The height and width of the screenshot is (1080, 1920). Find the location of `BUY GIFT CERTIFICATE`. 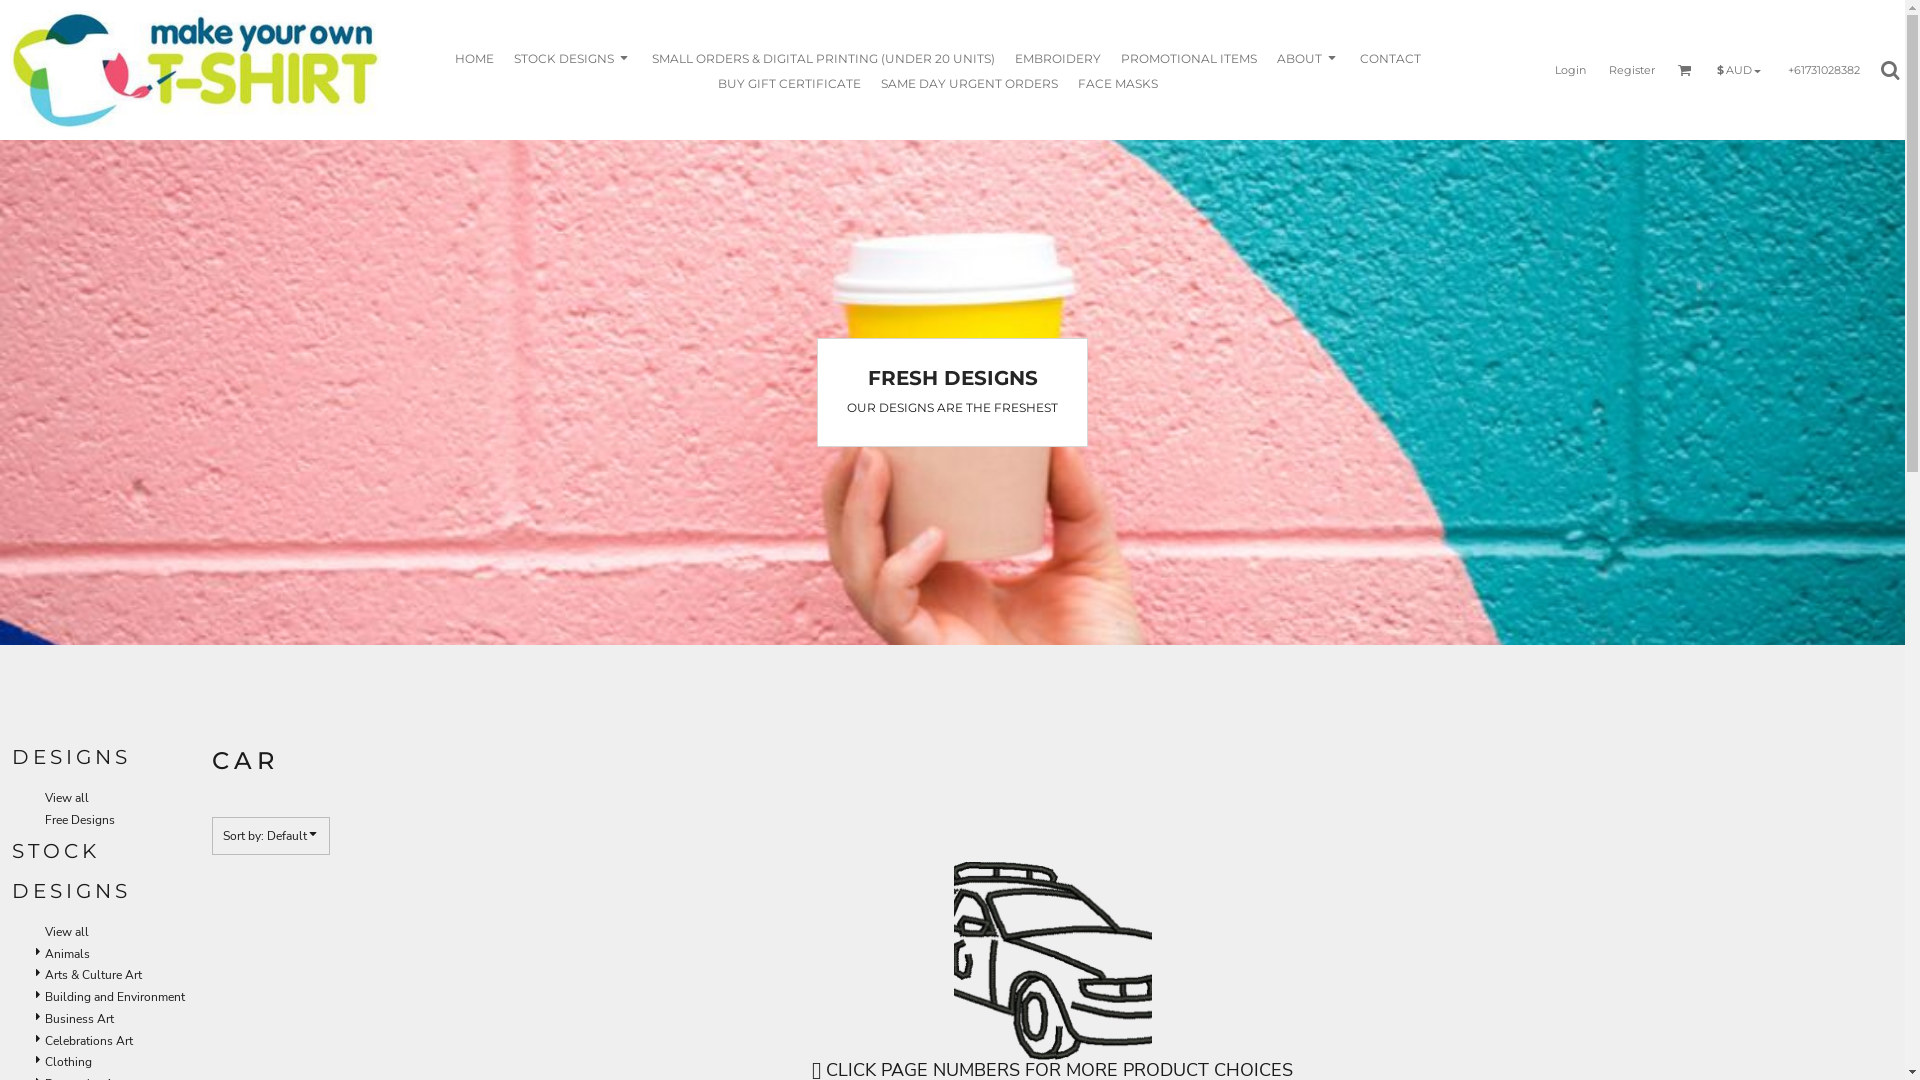

BUY GIFT CERTIFICATE is located at coordinates (790, 82).